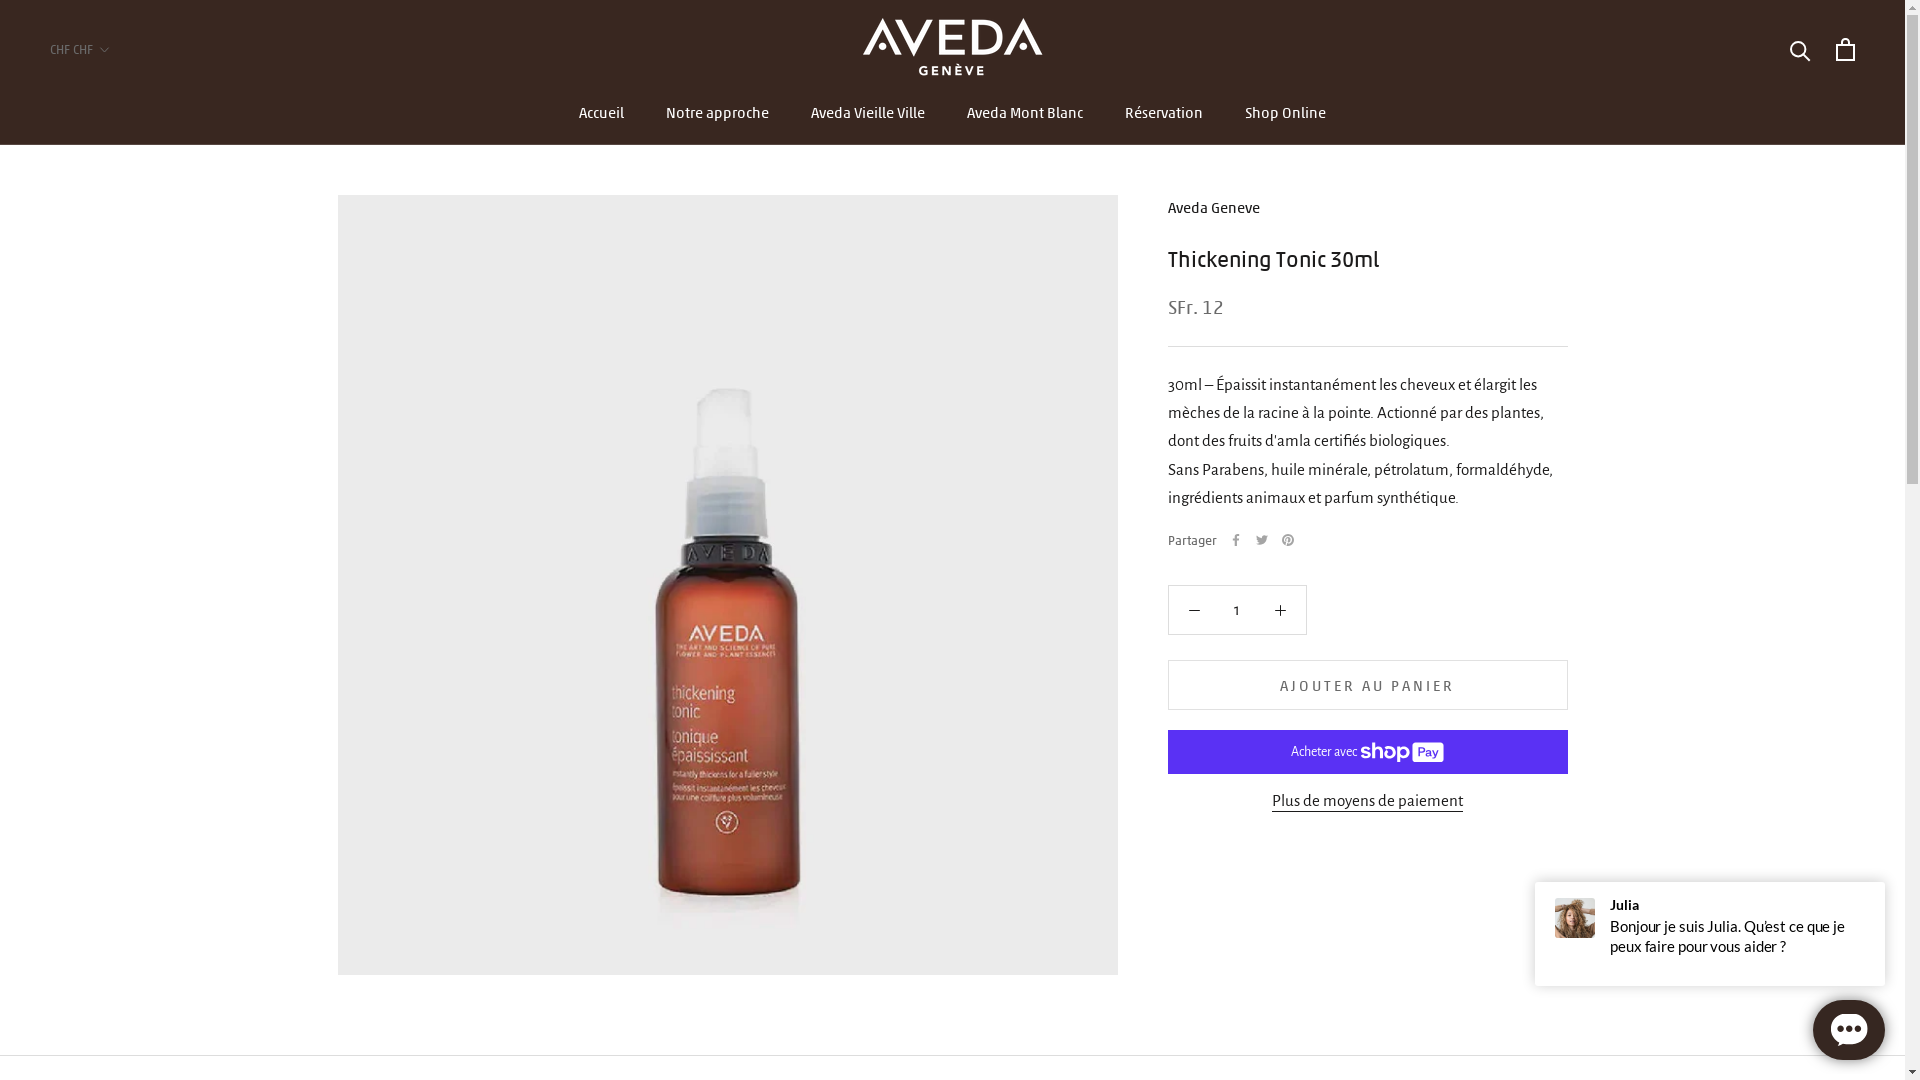  What do you see at coordinates (108, 348) in the screenshot?
I see `BAM` at bounding box center [108, 348].